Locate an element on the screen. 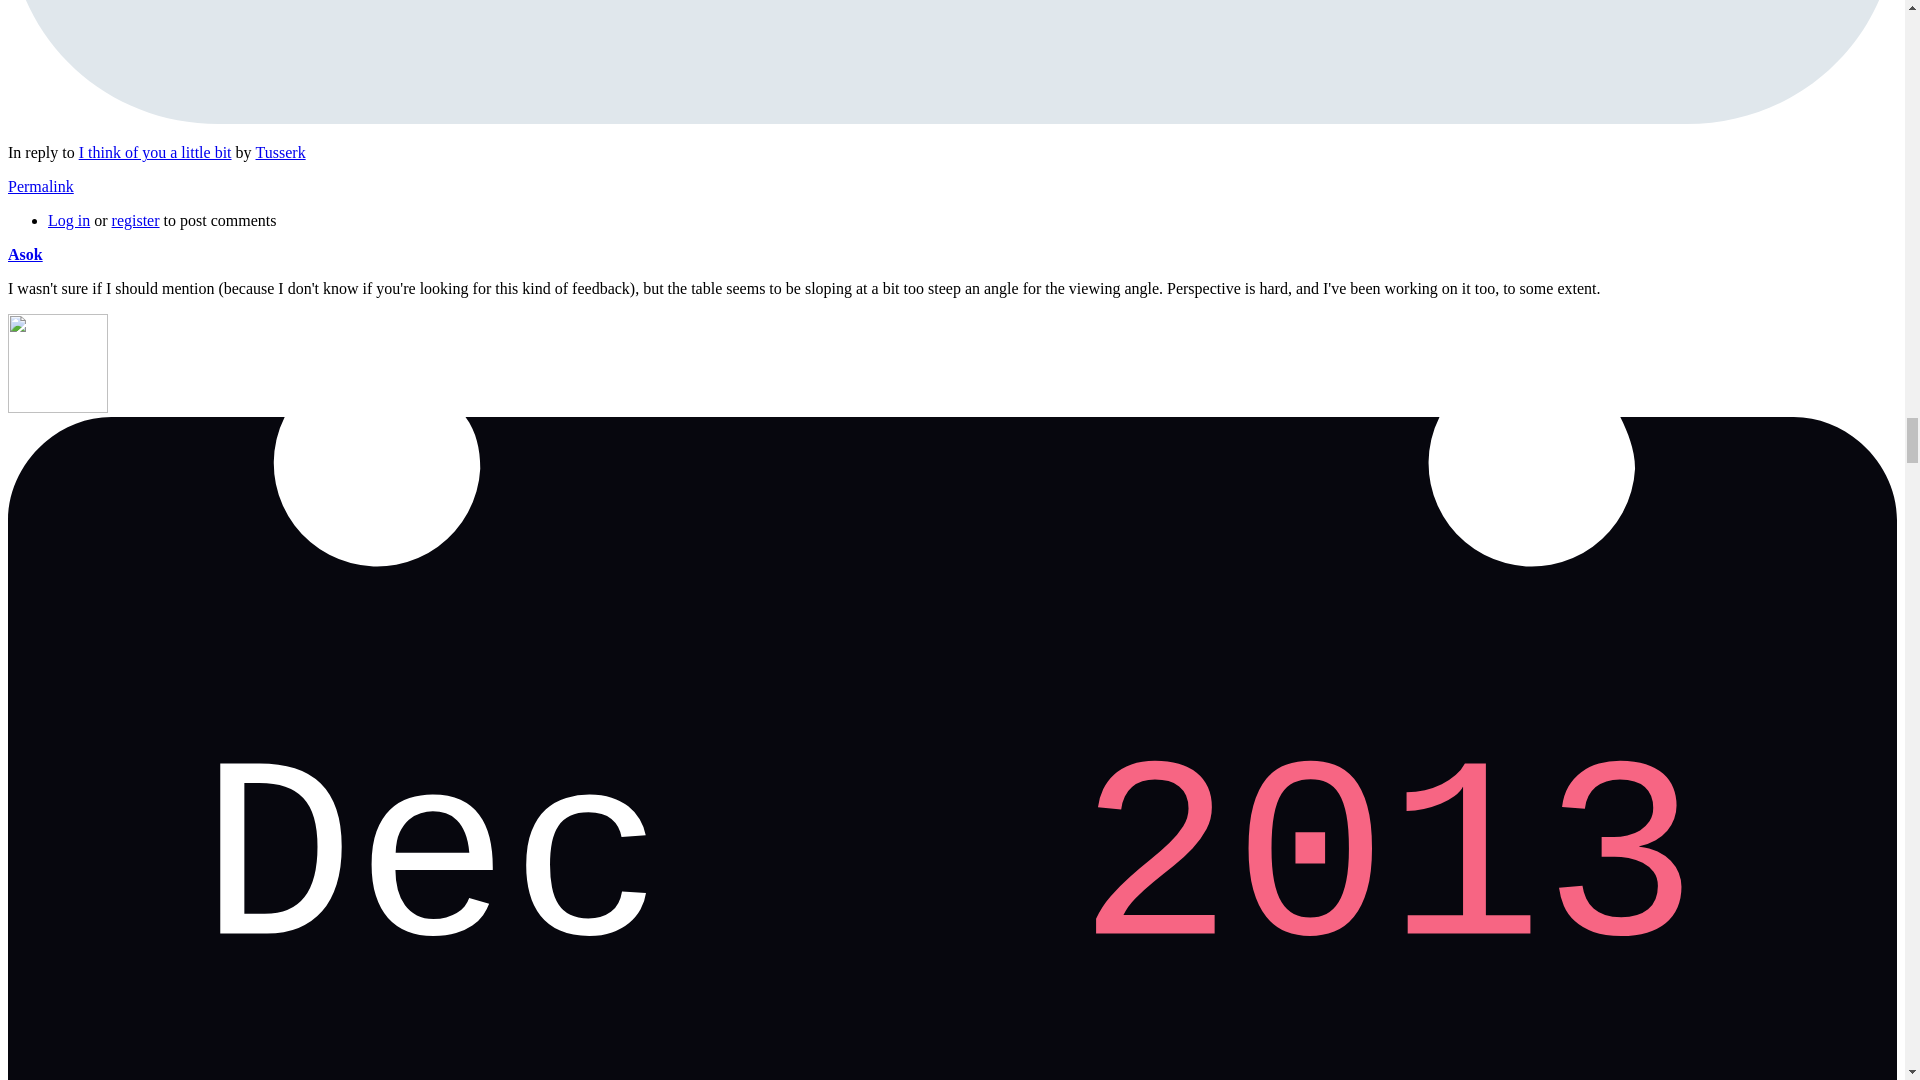 The image size is (1920, 1080). View user profile. is located at coordinates (24, 254).